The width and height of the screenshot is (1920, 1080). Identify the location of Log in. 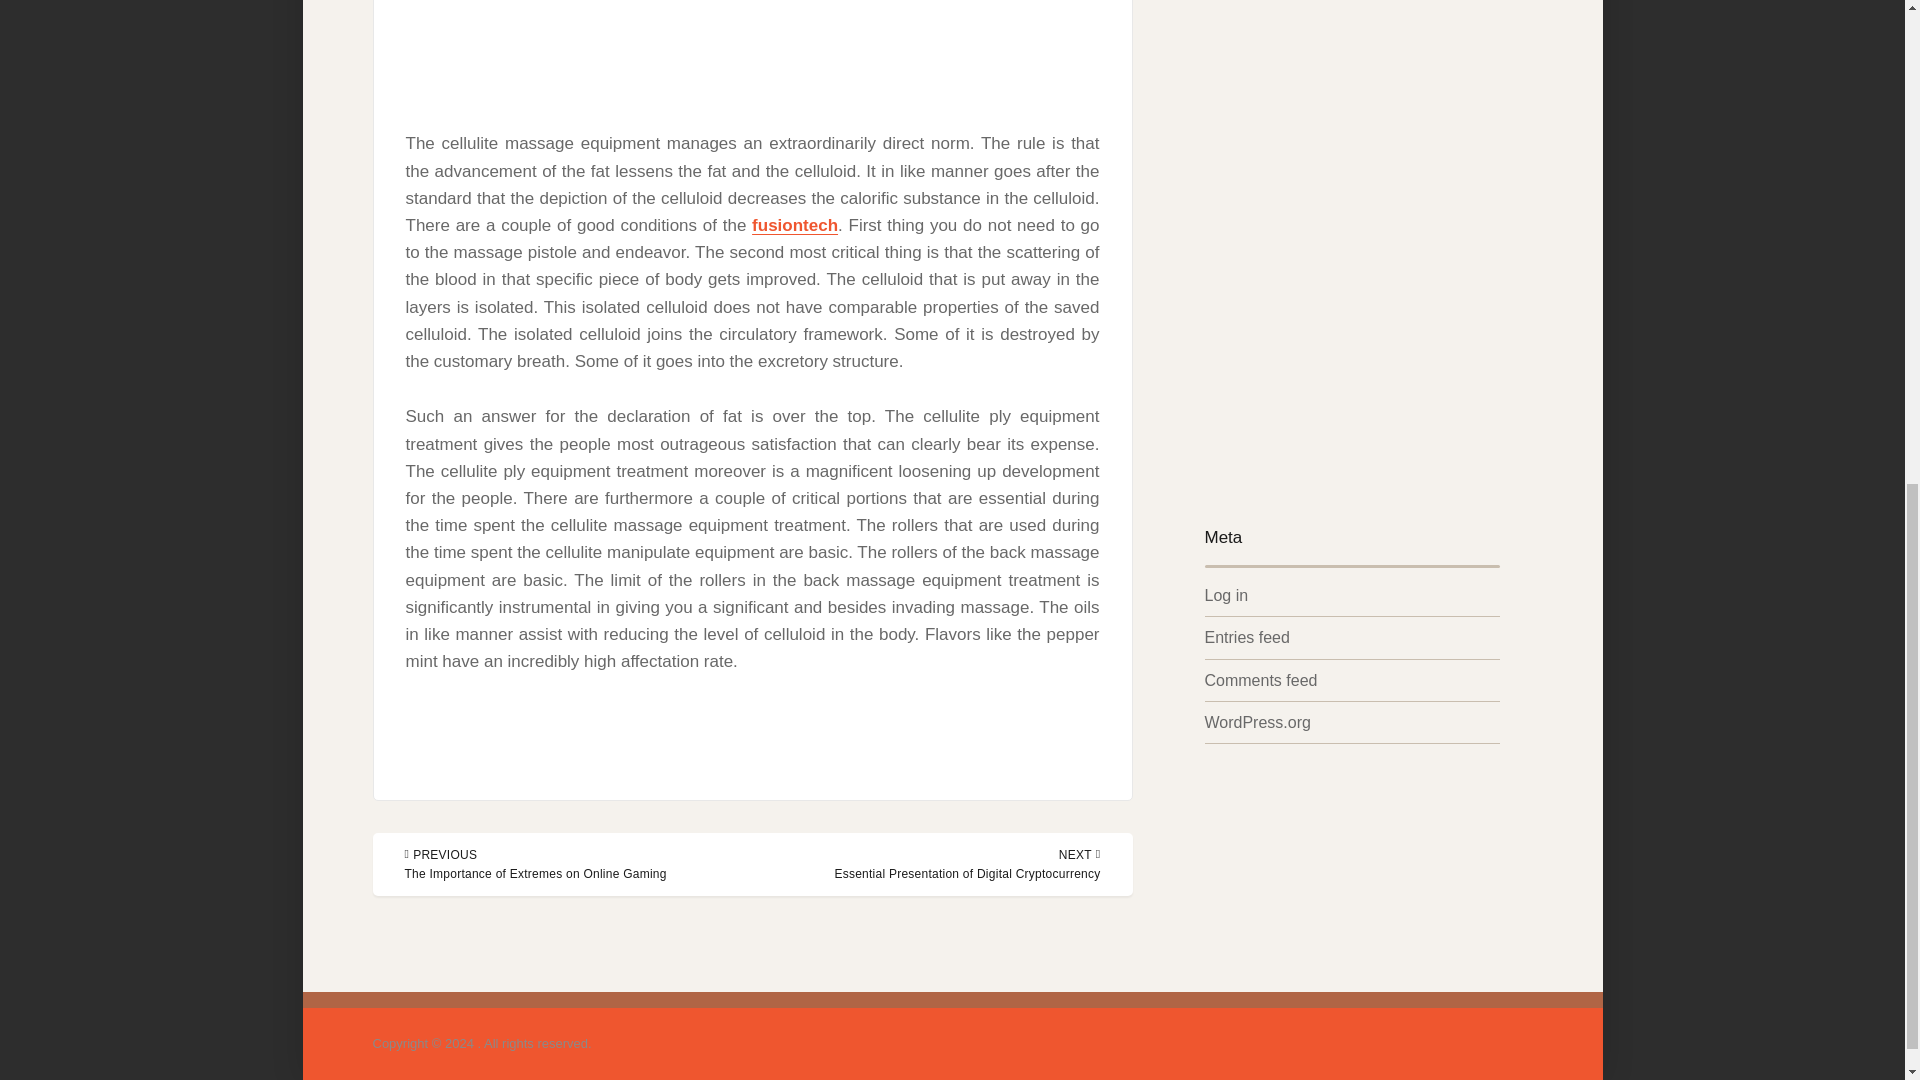
(1226, 595).